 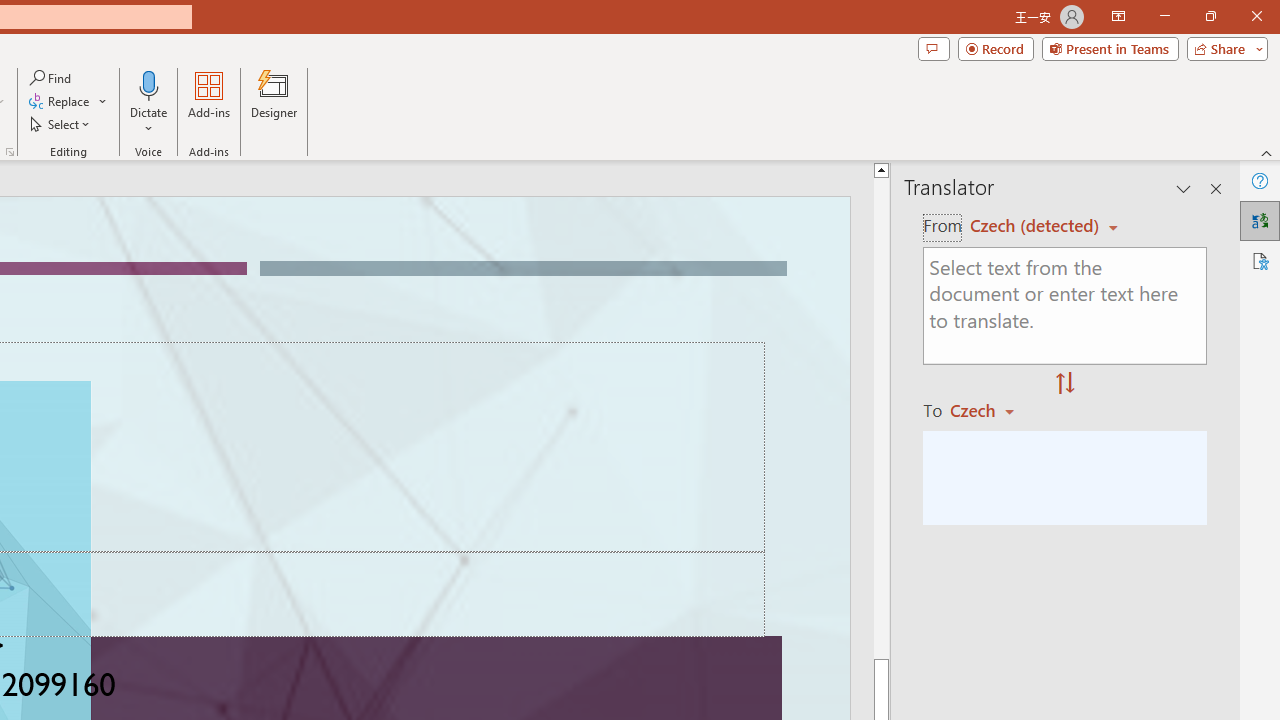 I want to click on Czech, so click(x=991, y=410).